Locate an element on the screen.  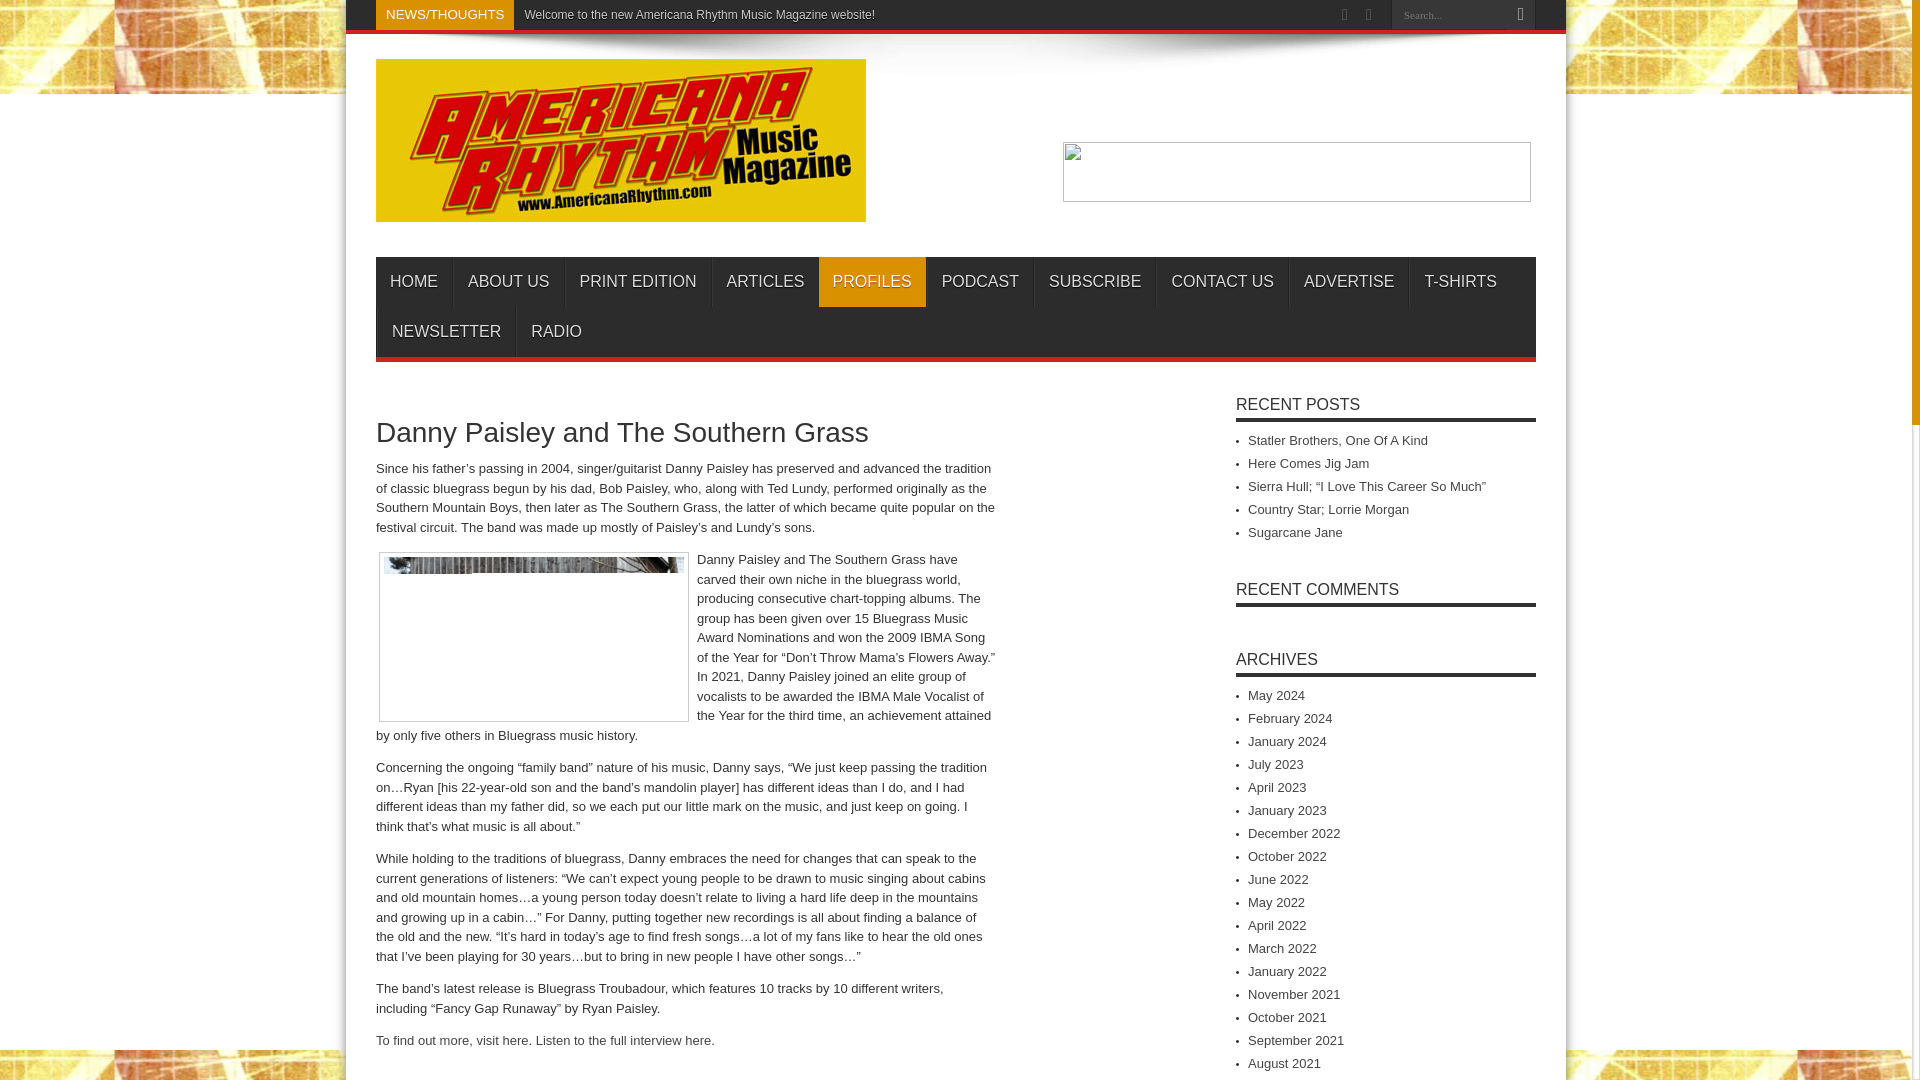
SUBSCRIBE is located at coordinates (1094, 282).